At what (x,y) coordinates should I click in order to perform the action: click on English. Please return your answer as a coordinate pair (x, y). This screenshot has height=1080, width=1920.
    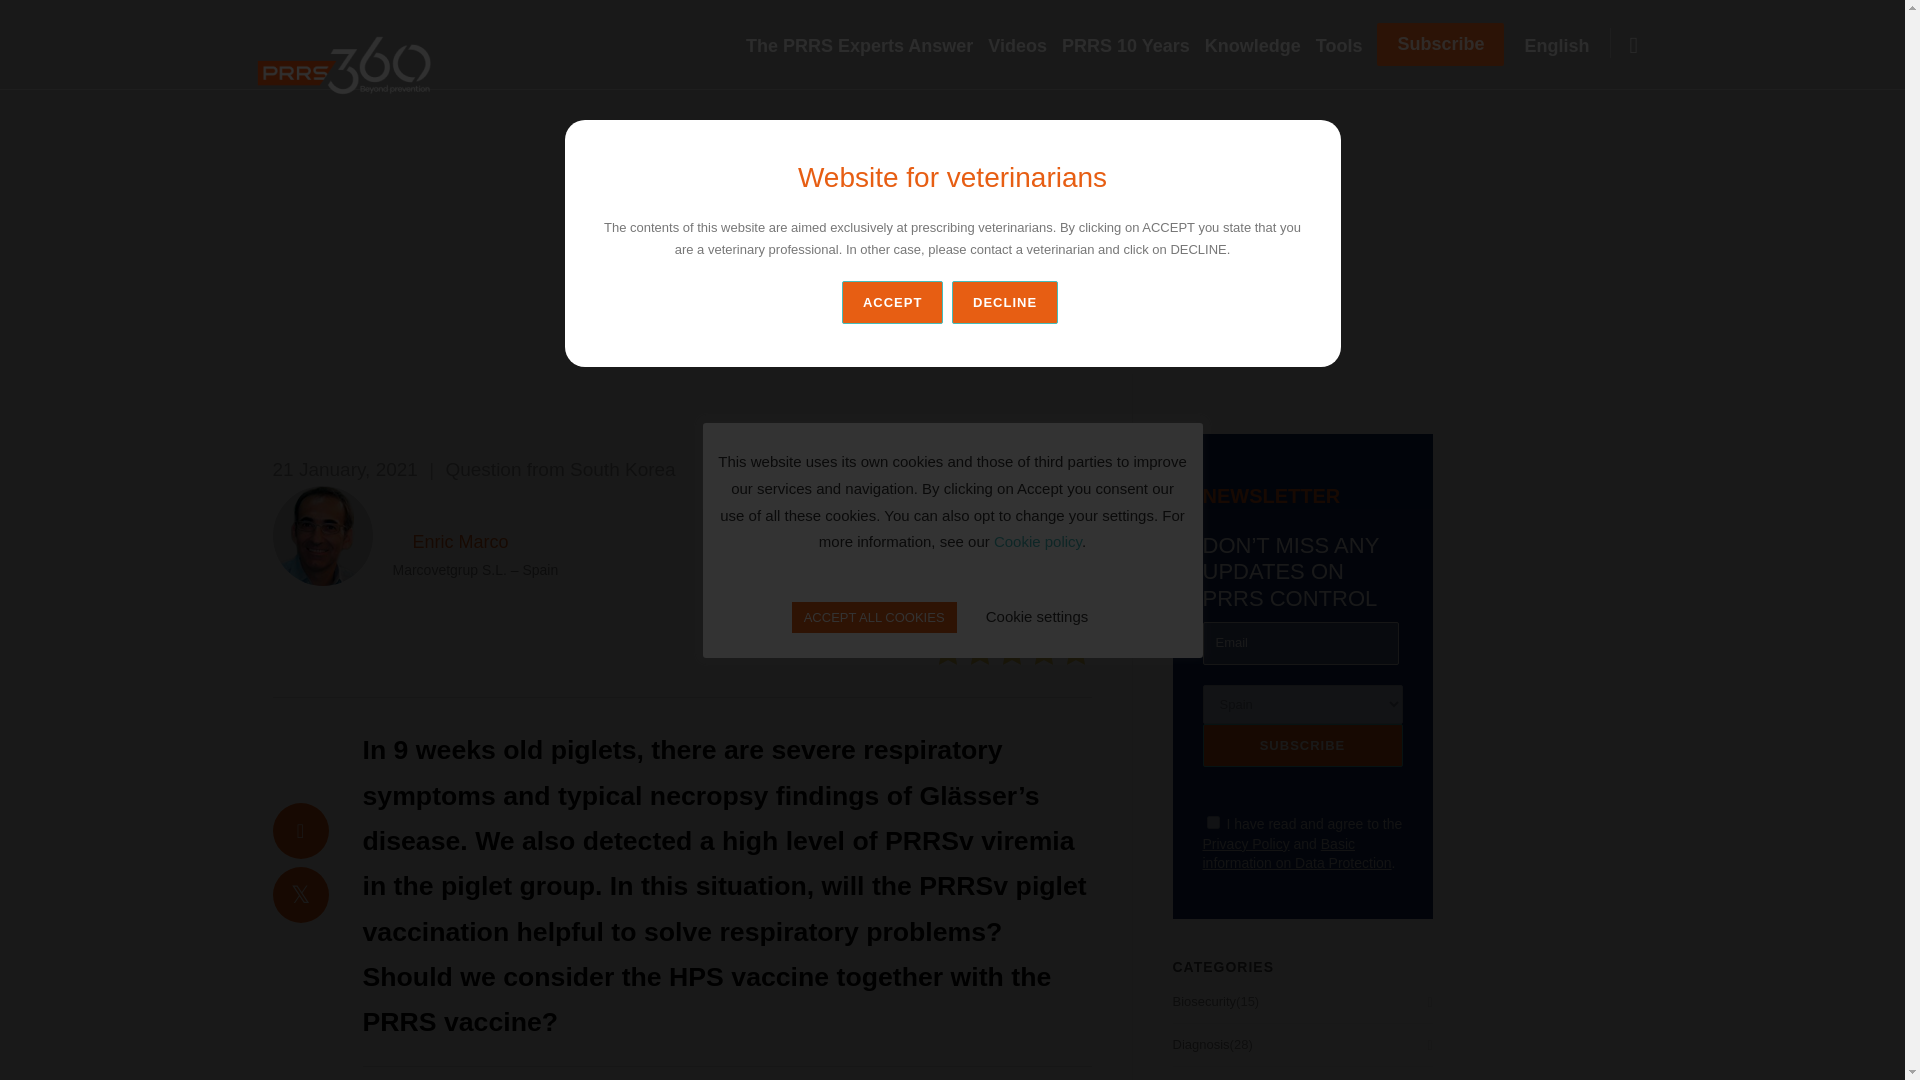
    Looking at the image, I should click on (1564, 46).